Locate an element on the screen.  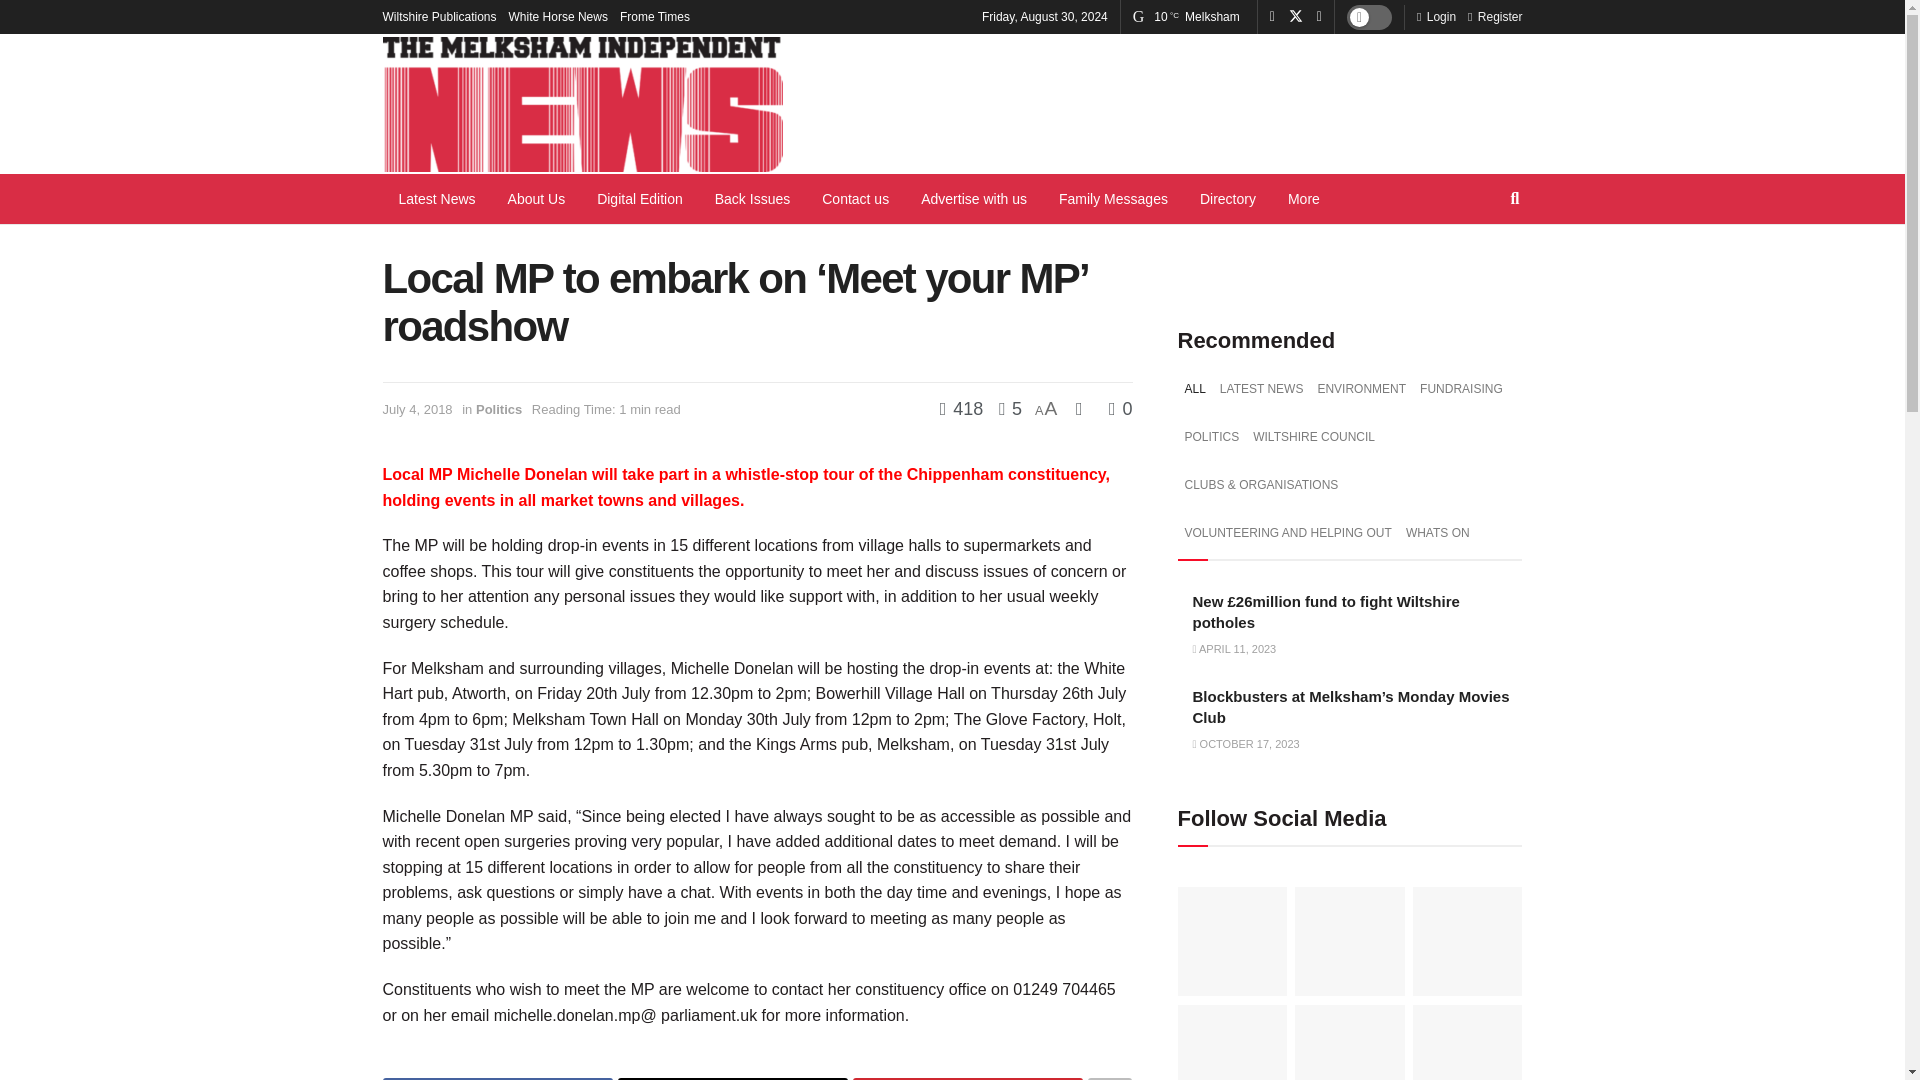
Family Messages is located at coordinates (1113, 198).